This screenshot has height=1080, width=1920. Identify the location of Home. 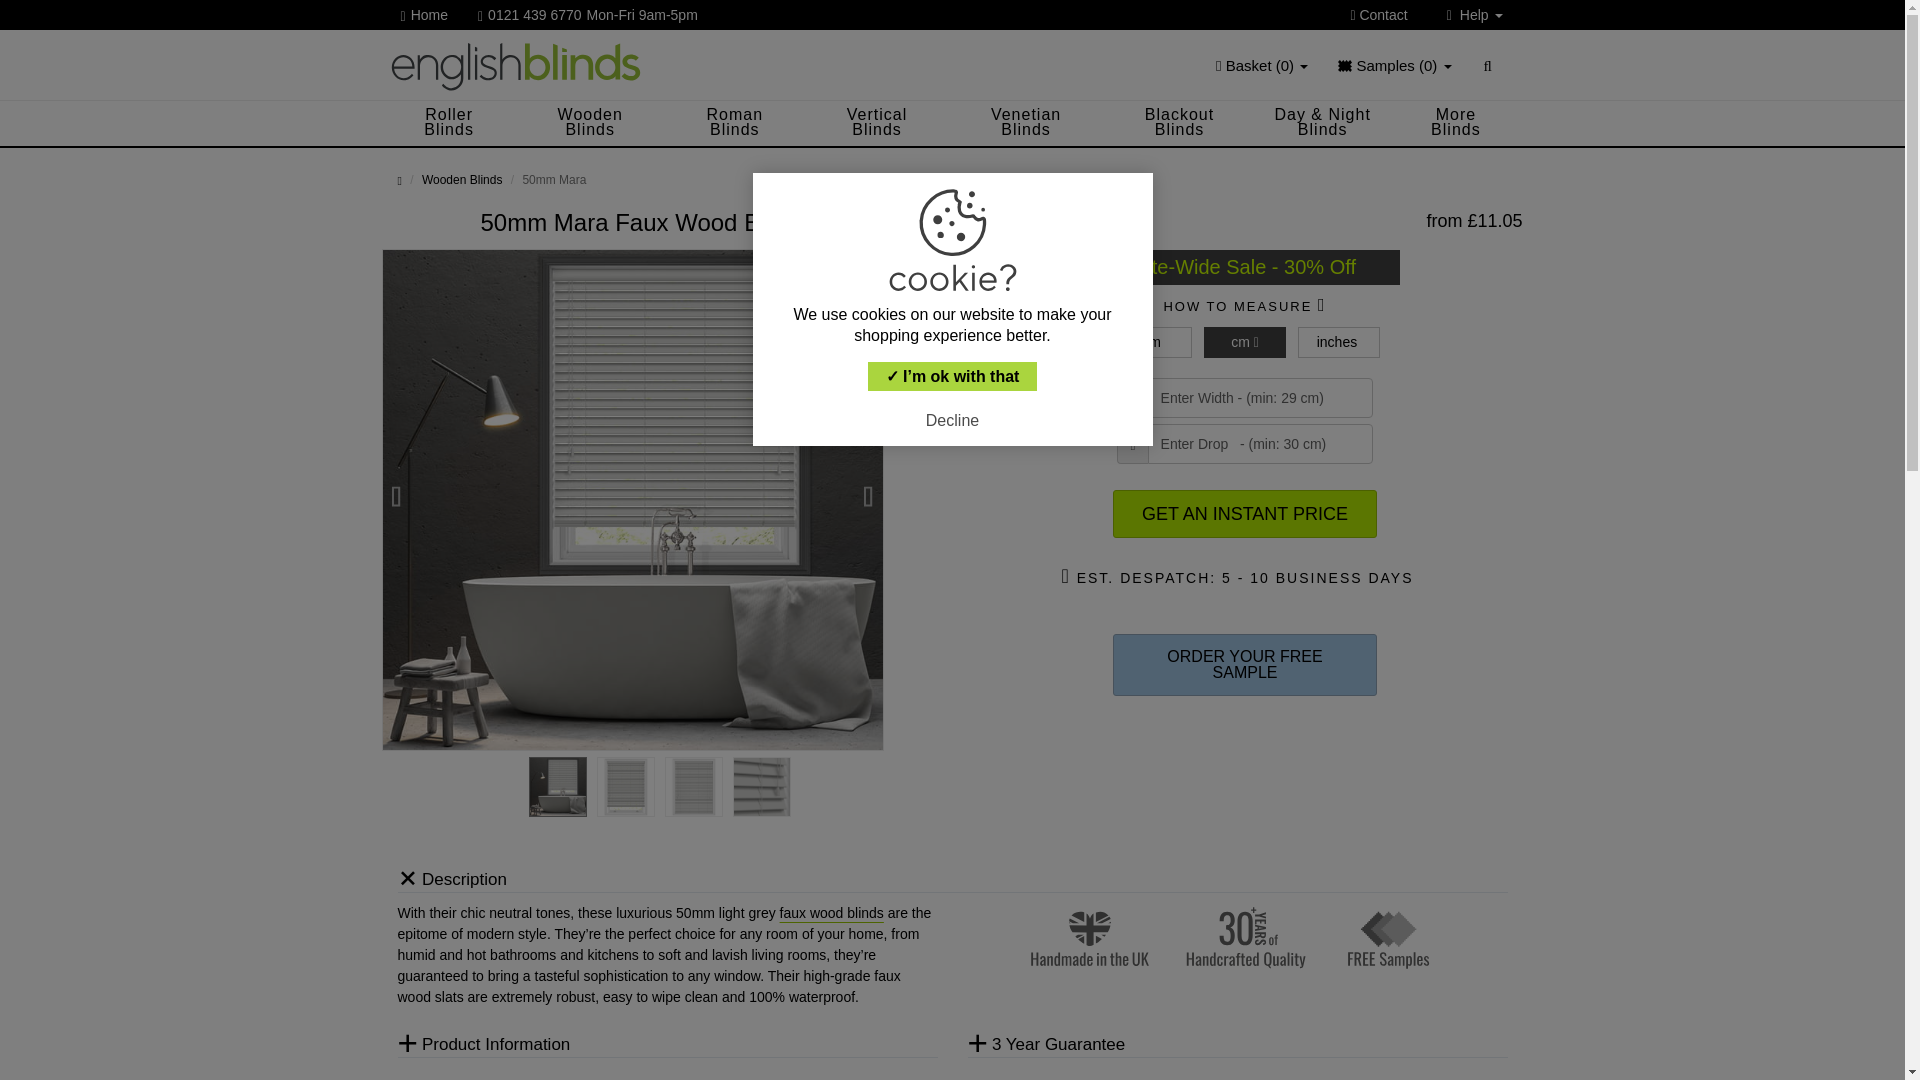
(432, 15).